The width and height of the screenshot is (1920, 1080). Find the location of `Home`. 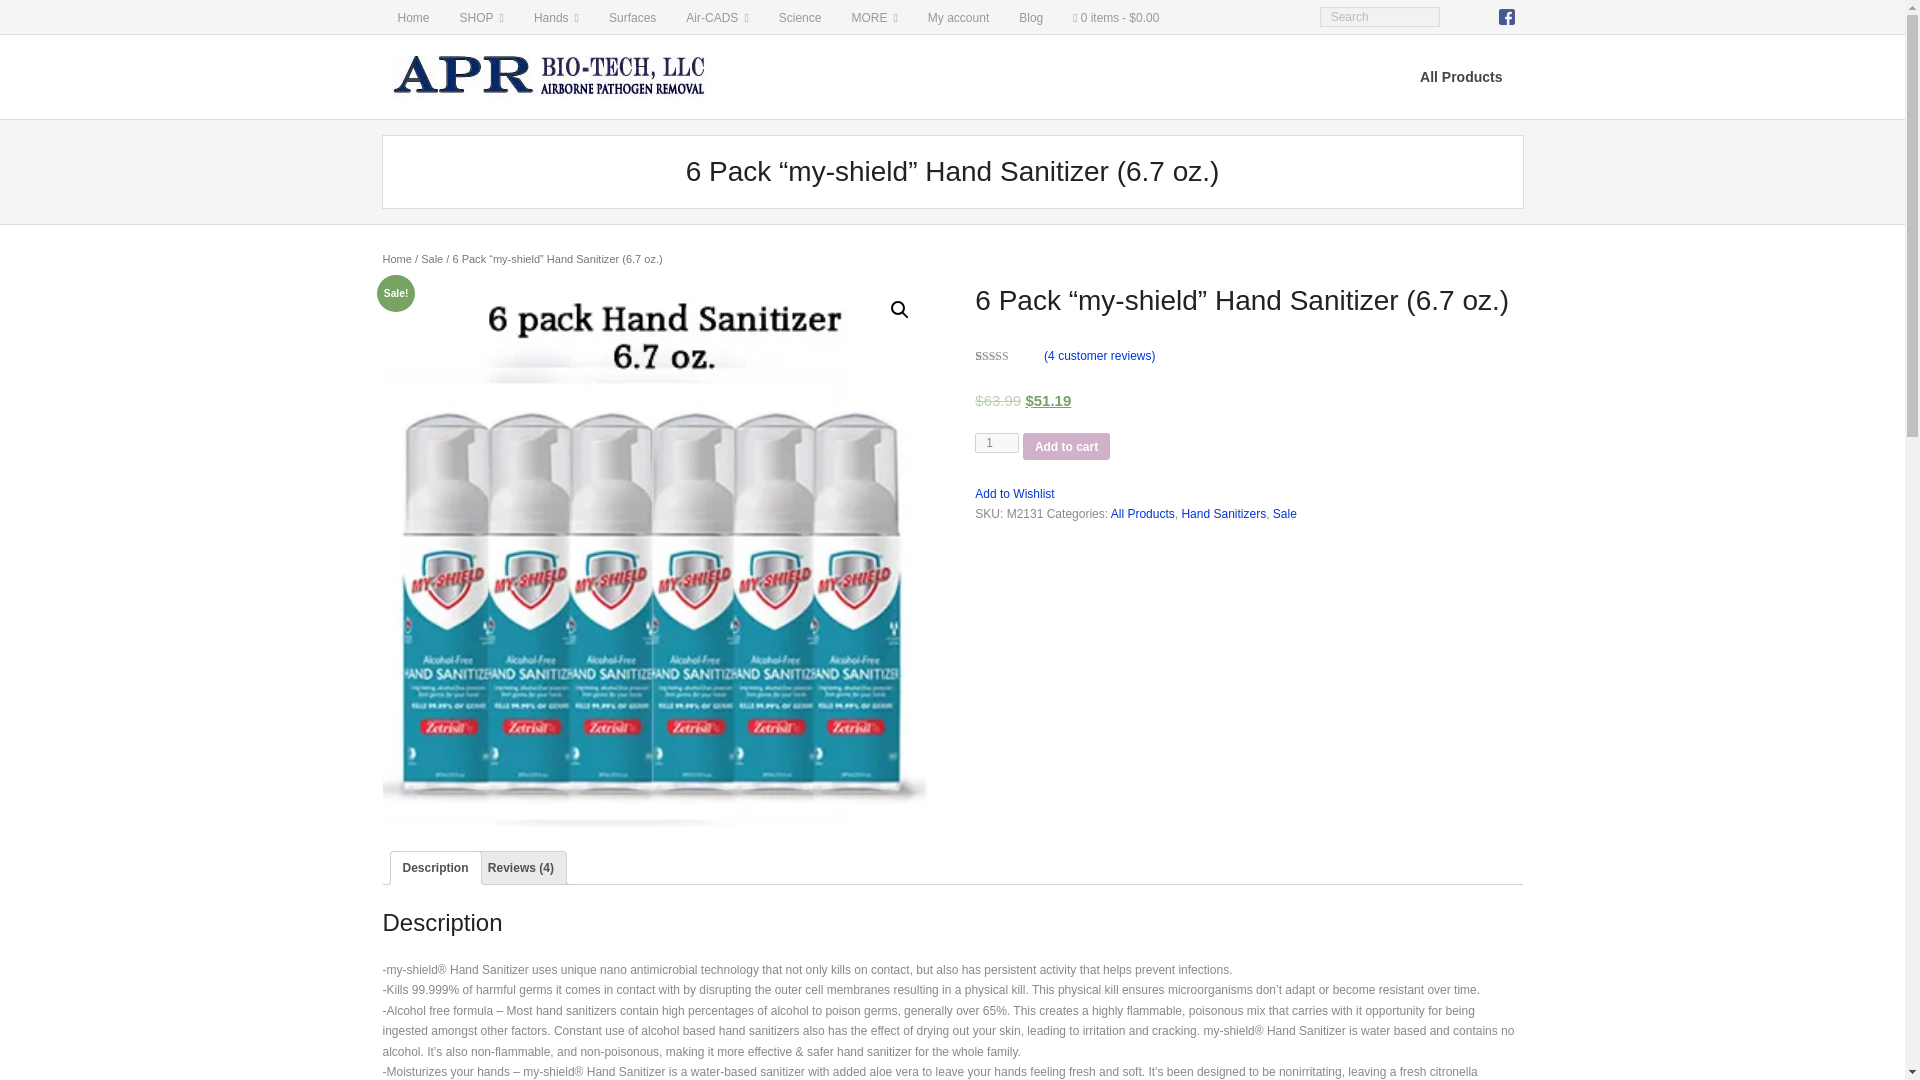

Home is located at coordinates (412, 16).